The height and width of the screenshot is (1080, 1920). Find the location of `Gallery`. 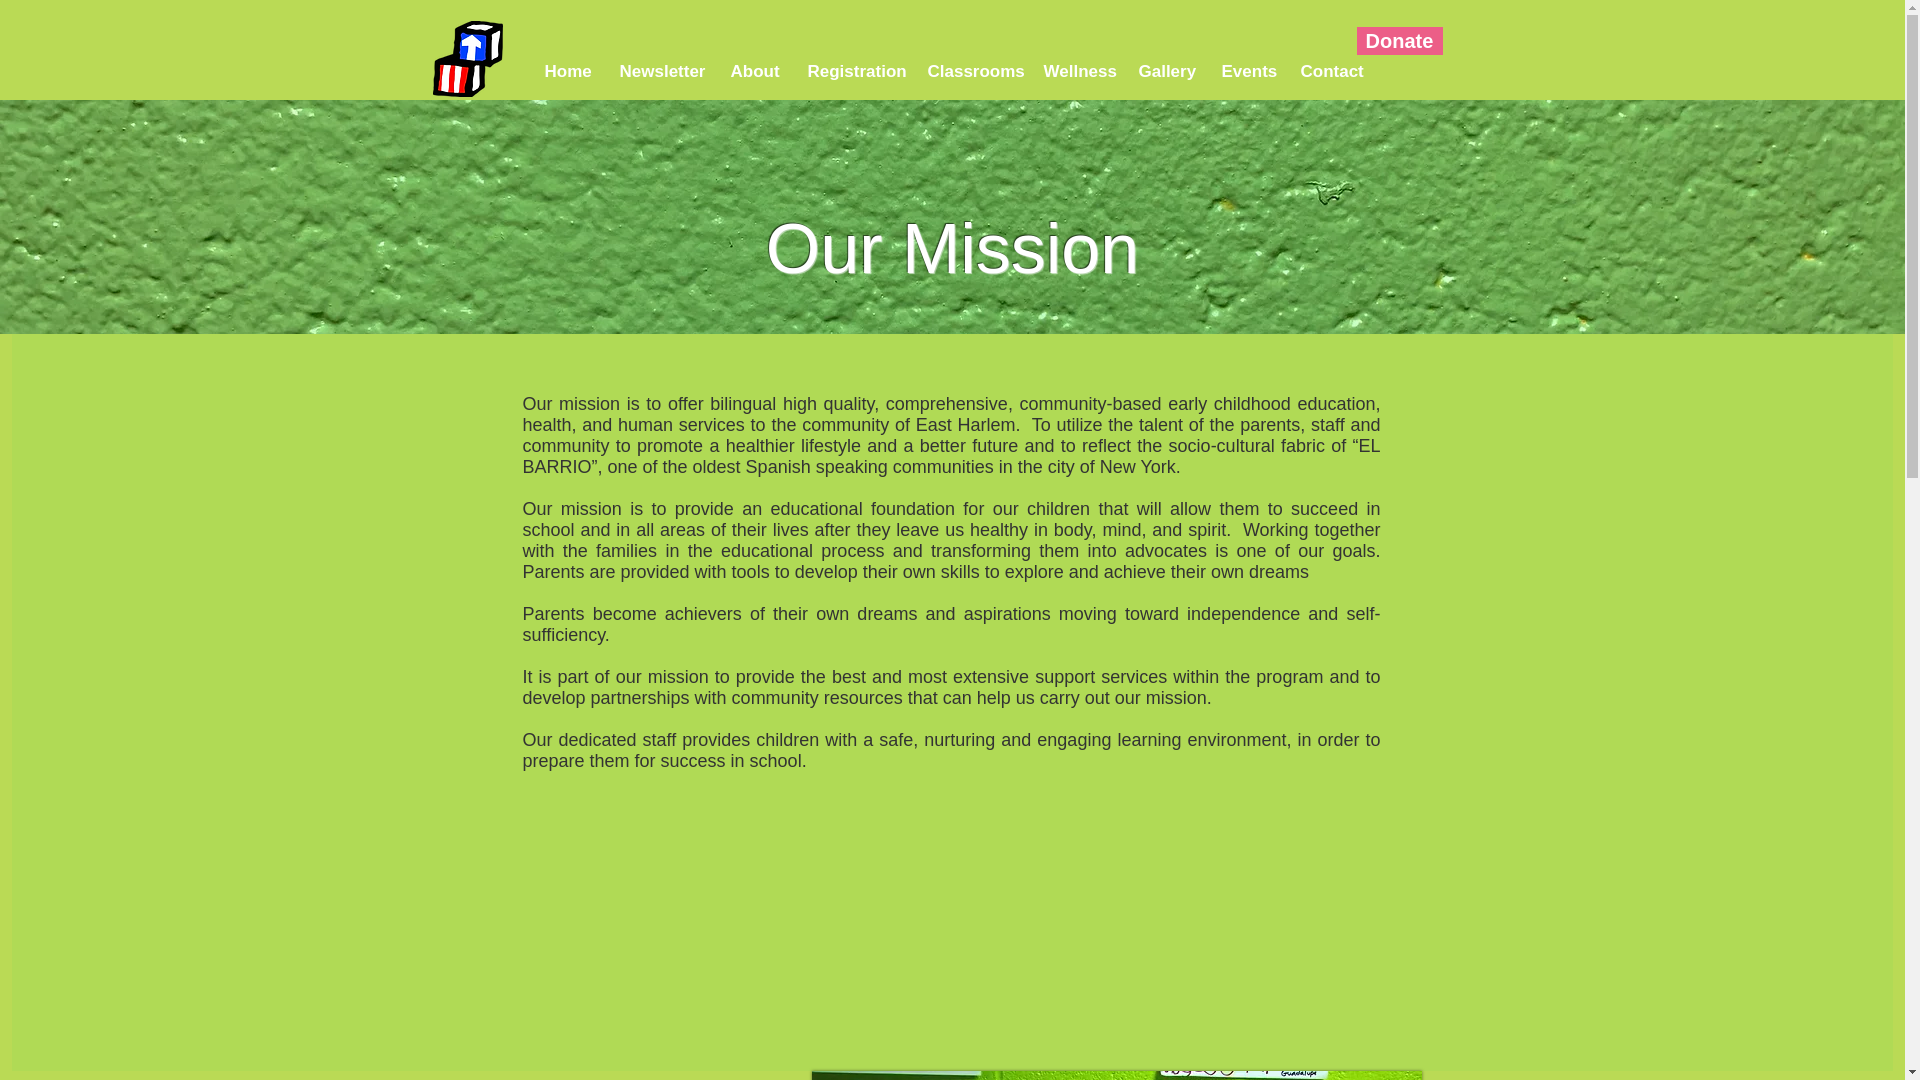

Gallery is located at coordinates (1165, 71).